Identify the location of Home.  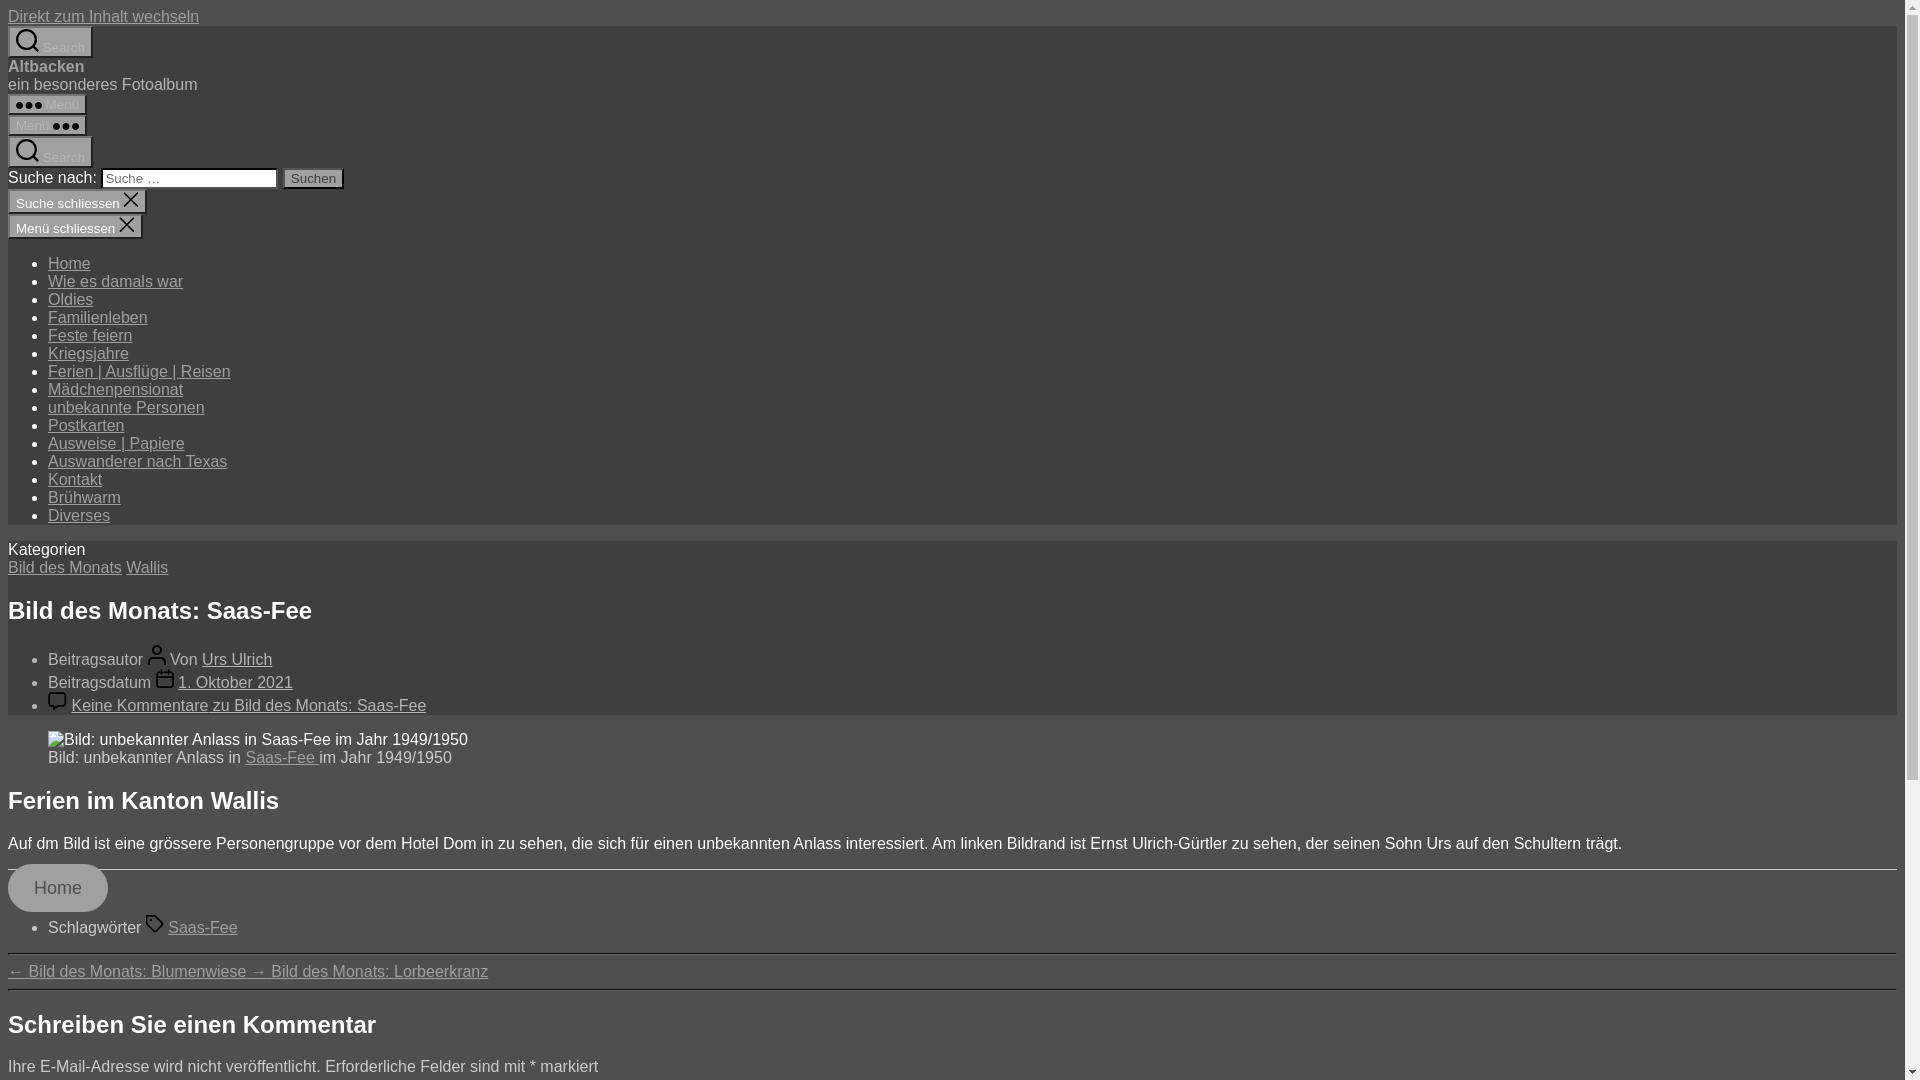
(70, 264).